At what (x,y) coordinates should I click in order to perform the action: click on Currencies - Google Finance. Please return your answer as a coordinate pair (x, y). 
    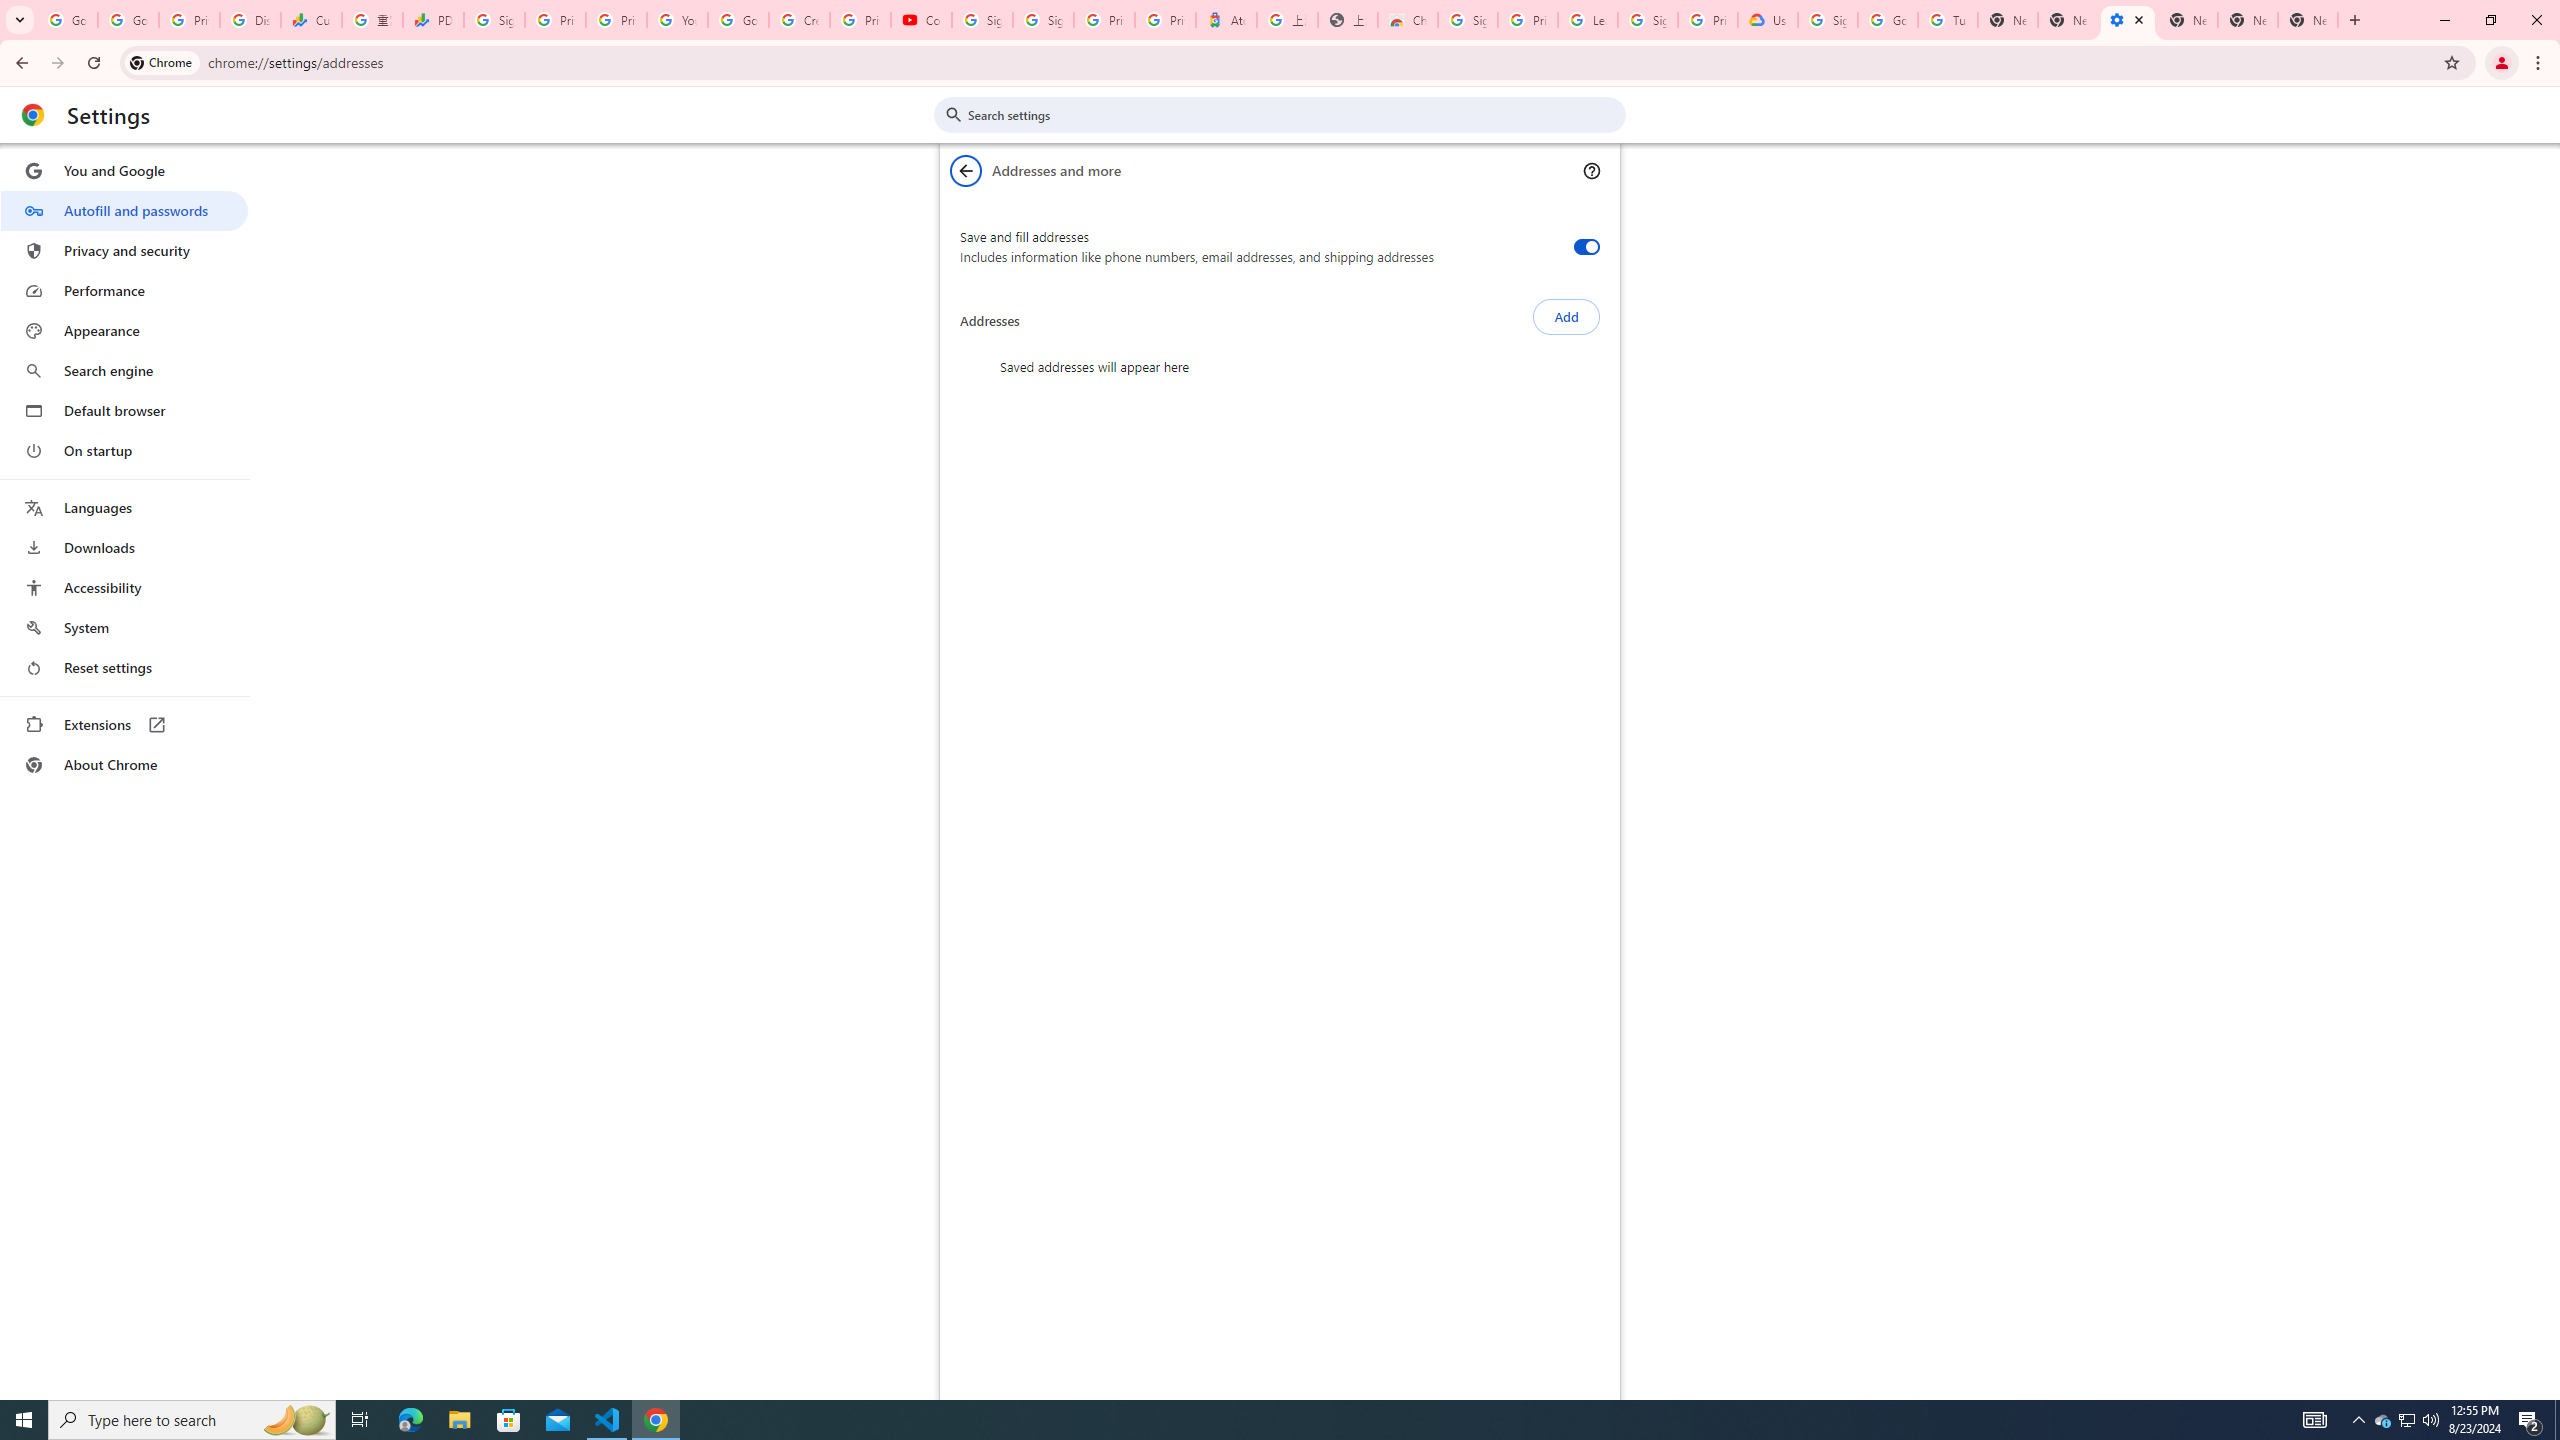
    Looking at the image, I should click on (310, 20).